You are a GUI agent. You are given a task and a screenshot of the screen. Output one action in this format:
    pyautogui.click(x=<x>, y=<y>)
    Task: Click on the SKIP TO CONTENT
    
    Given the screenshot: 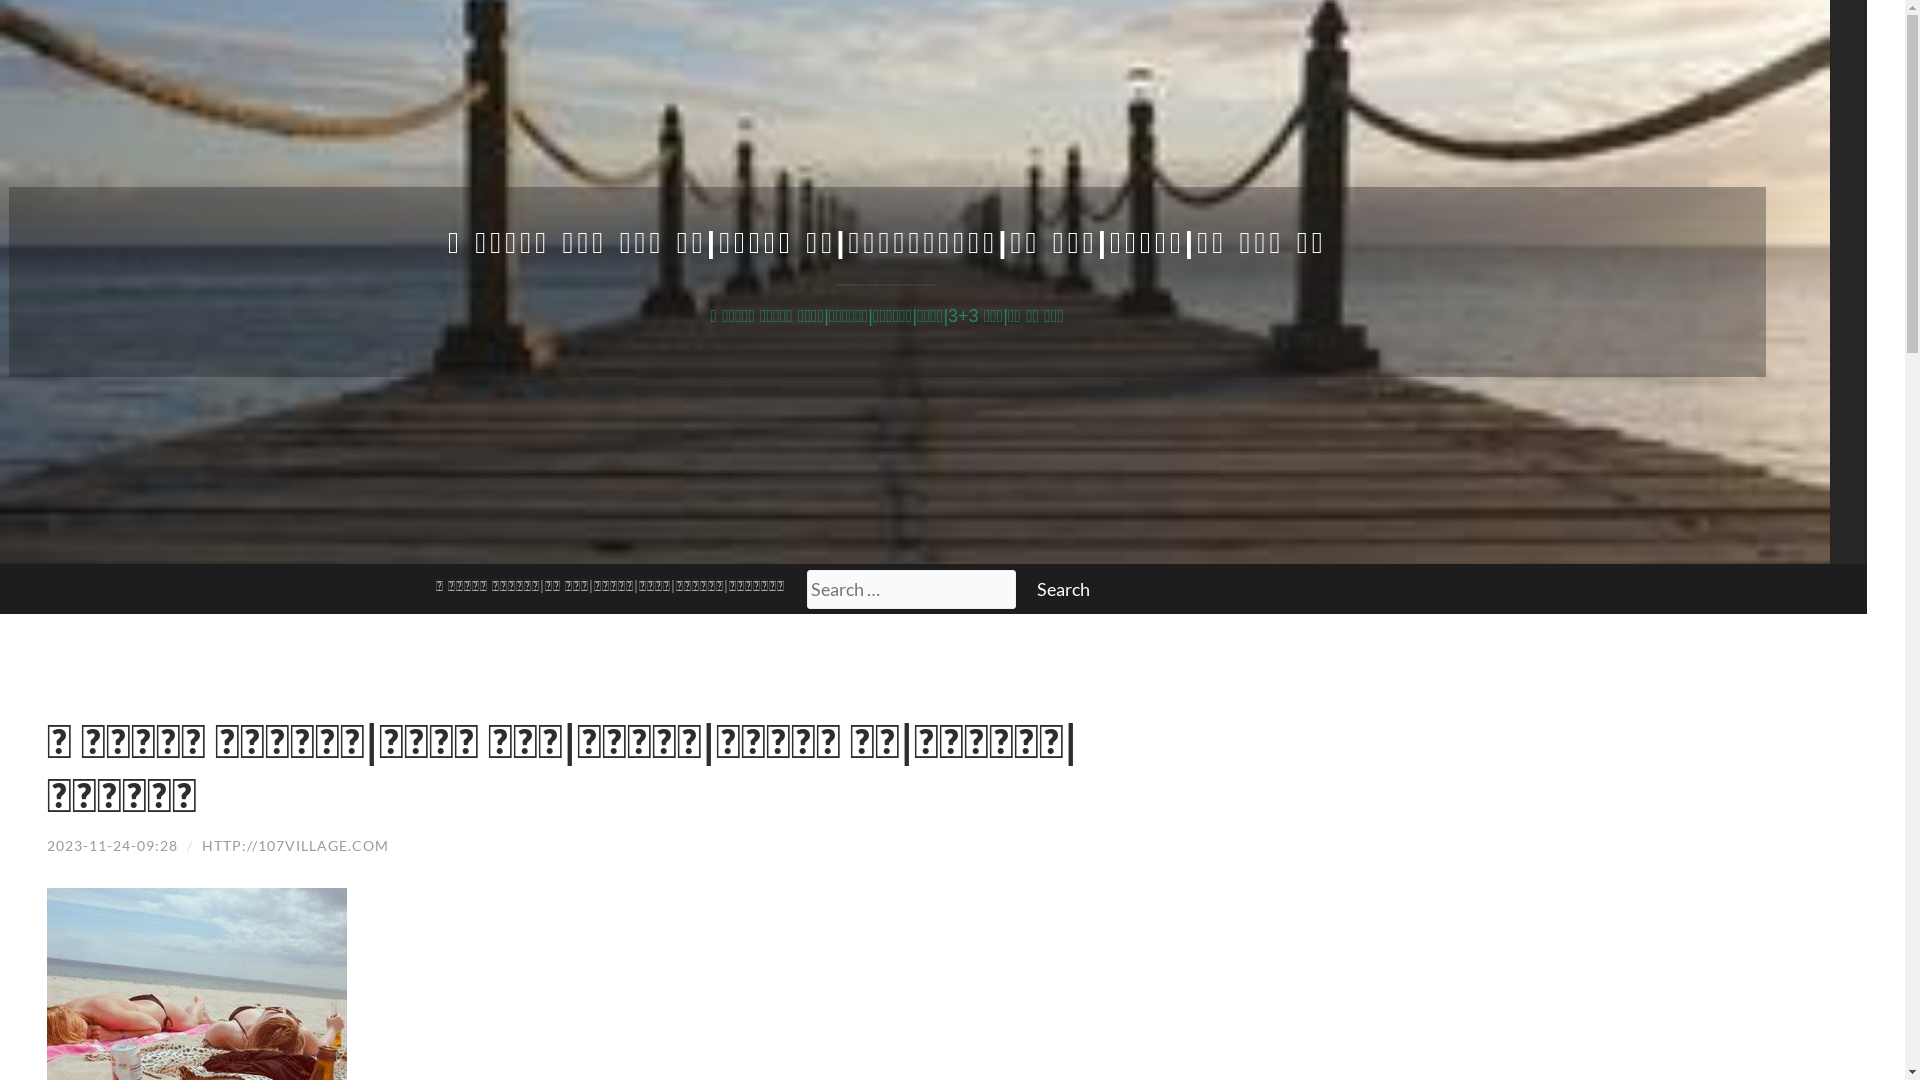 What is the action you would take?
    pyautogui.click(x=86, y=592)
    